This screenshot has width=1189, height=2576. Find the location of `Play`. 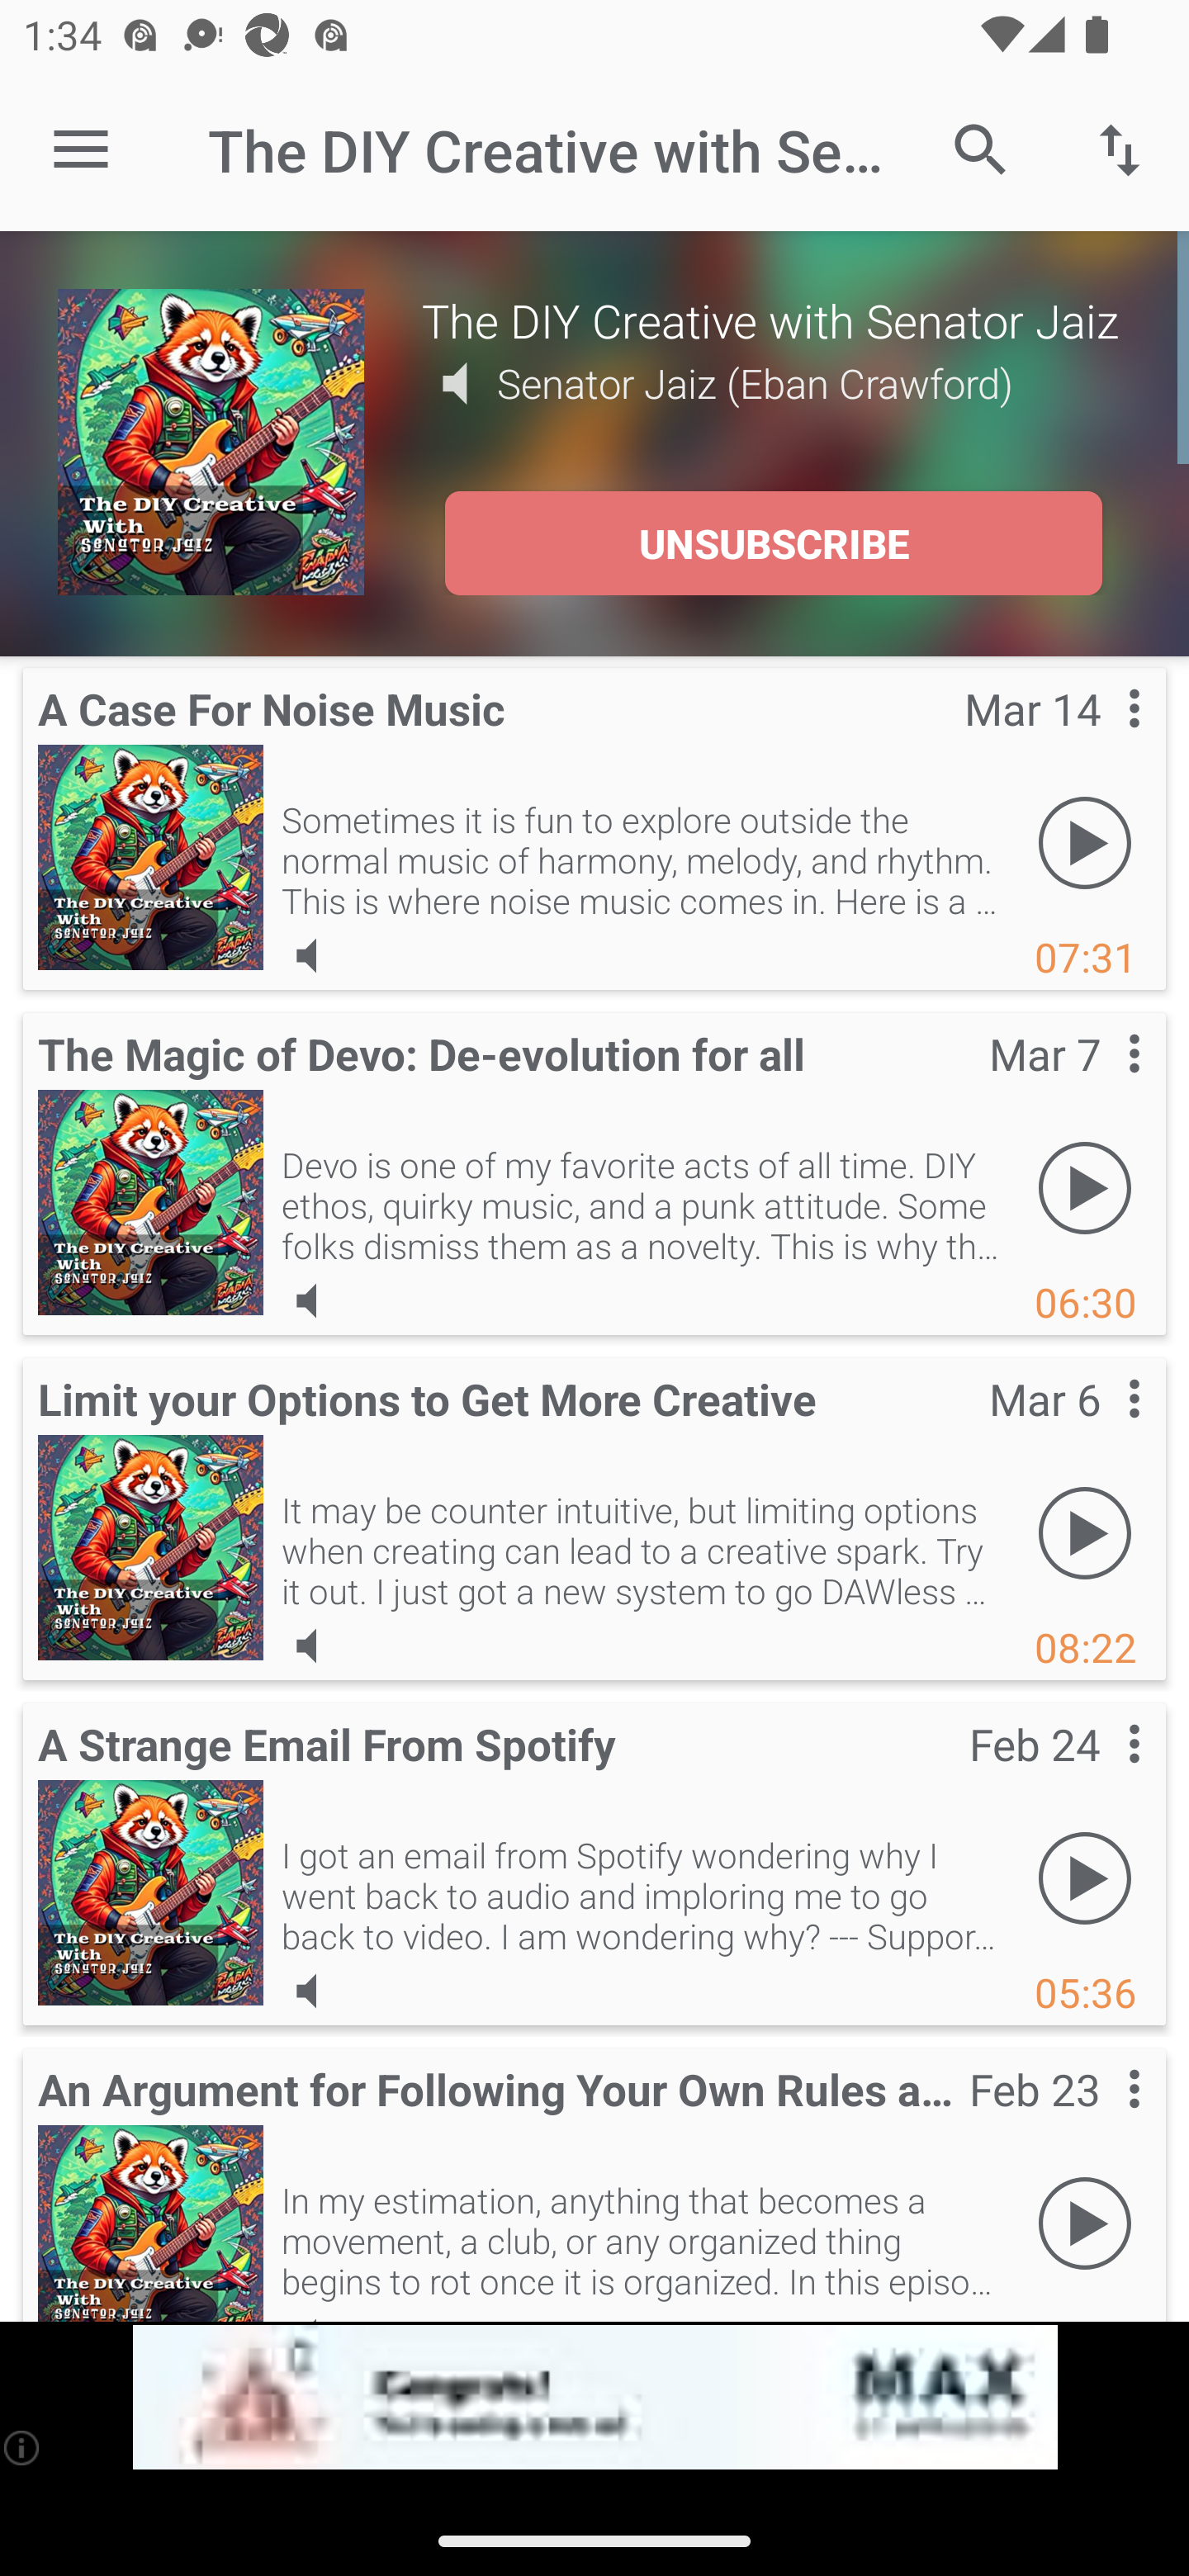

Play is located at coordinates (1085, 1879).